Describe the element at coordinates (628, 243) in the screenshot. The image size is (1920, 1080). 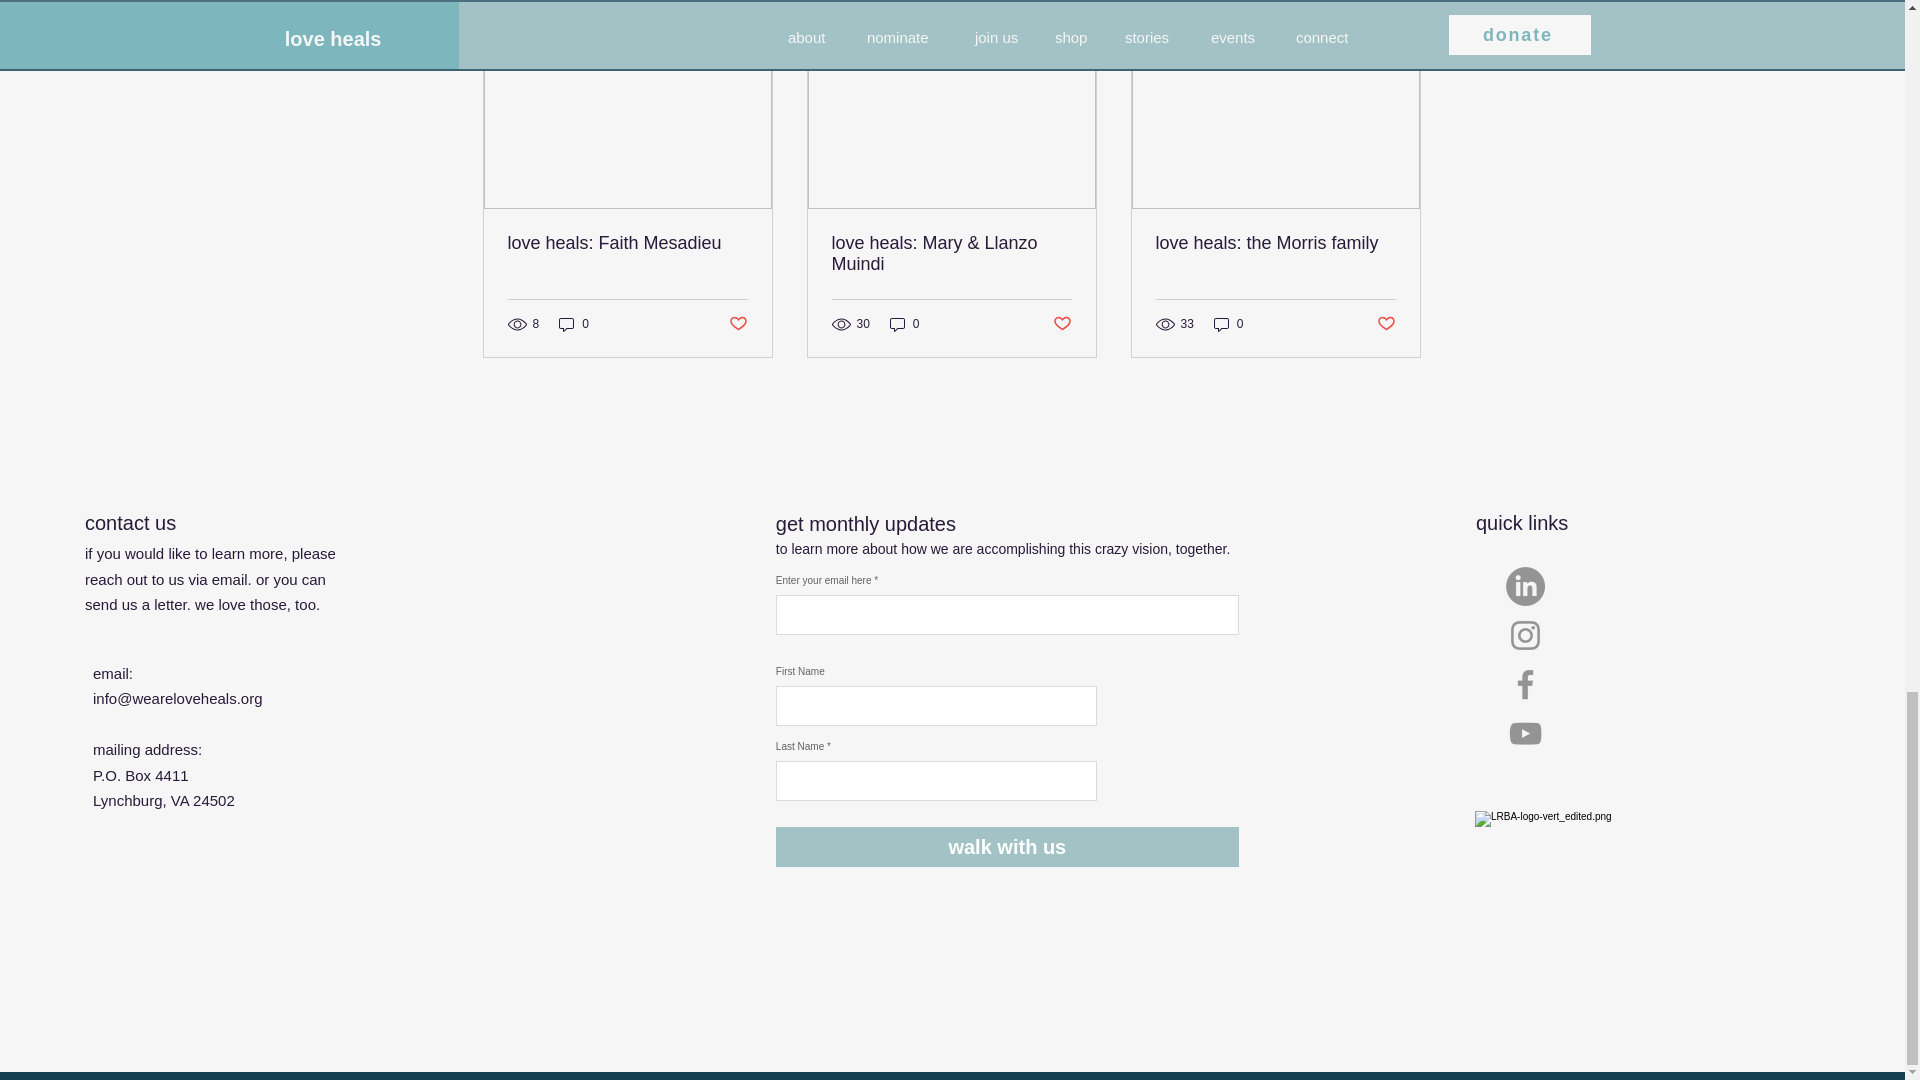
I see `love heals: Faith Mesadieu` at that location.